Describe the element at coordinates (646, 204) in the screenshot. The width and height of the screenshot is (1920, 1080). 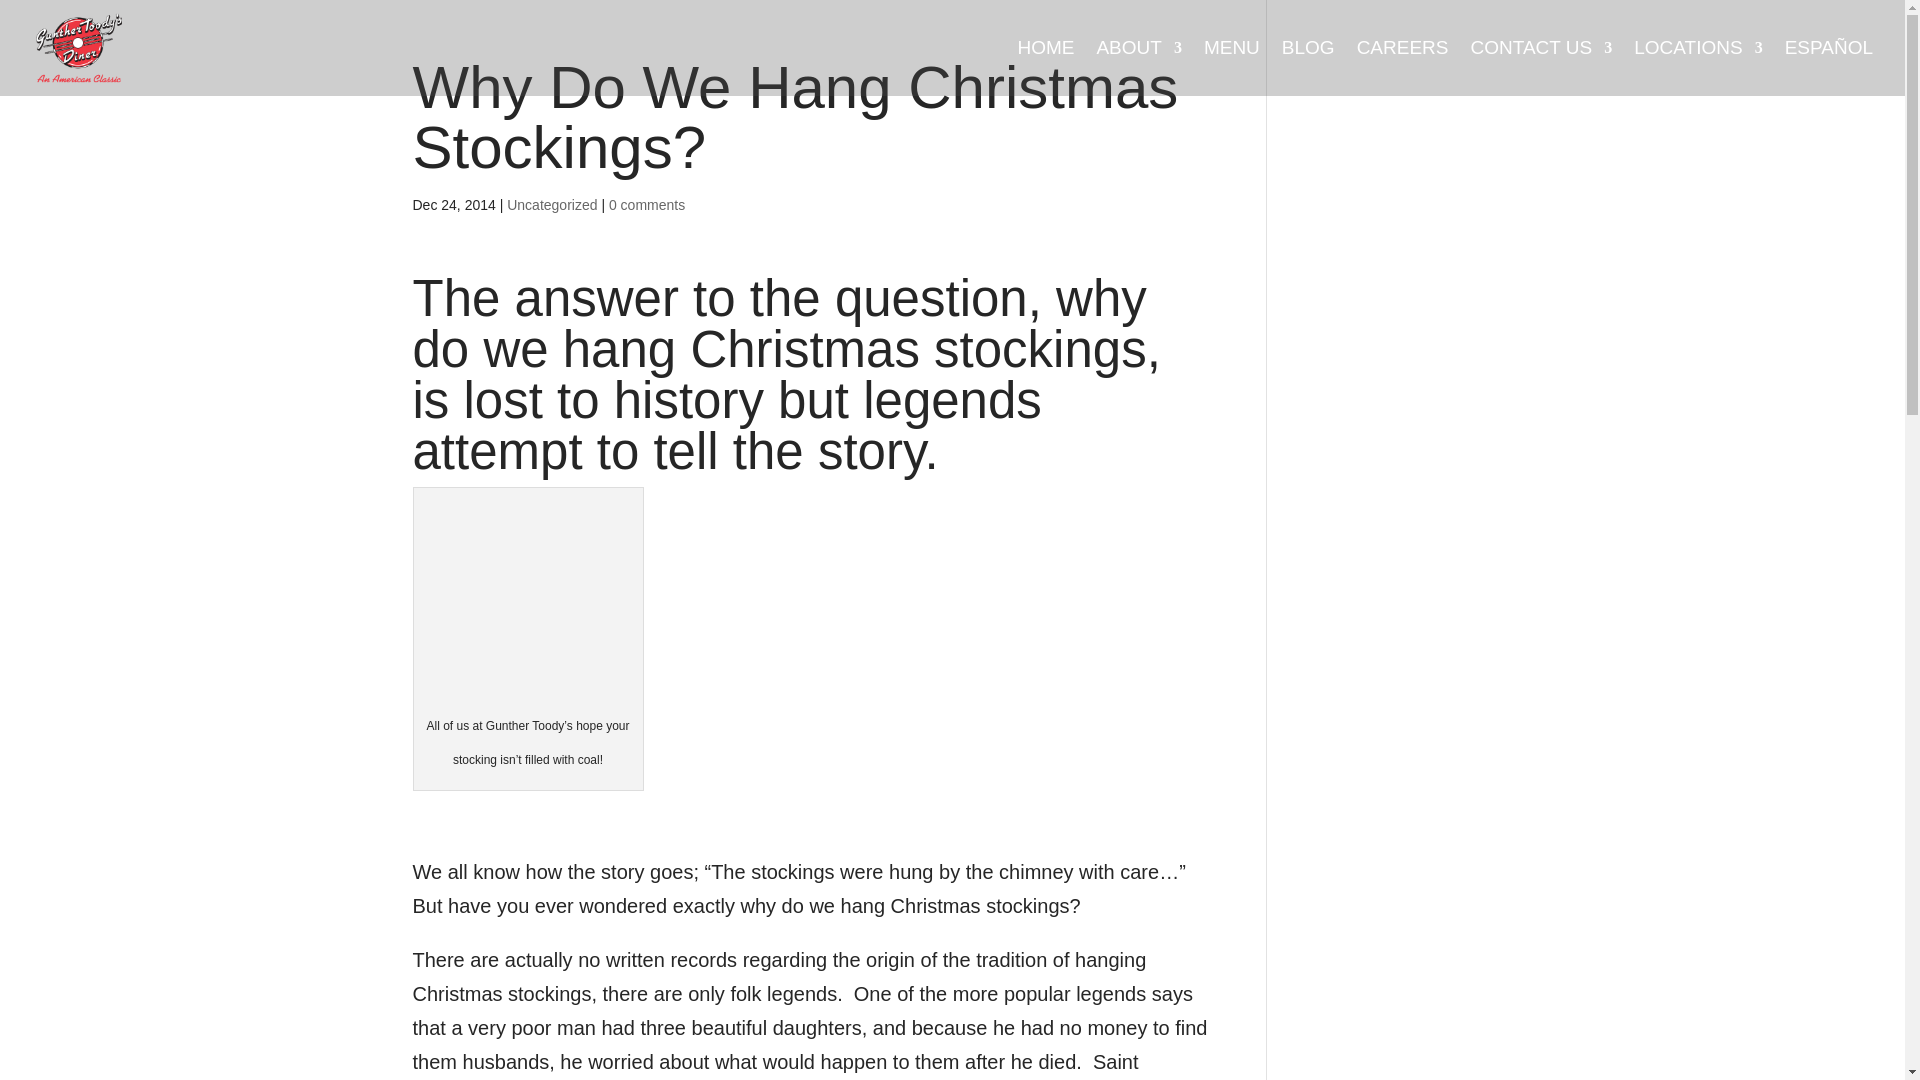
I see `0 comments` at that location.